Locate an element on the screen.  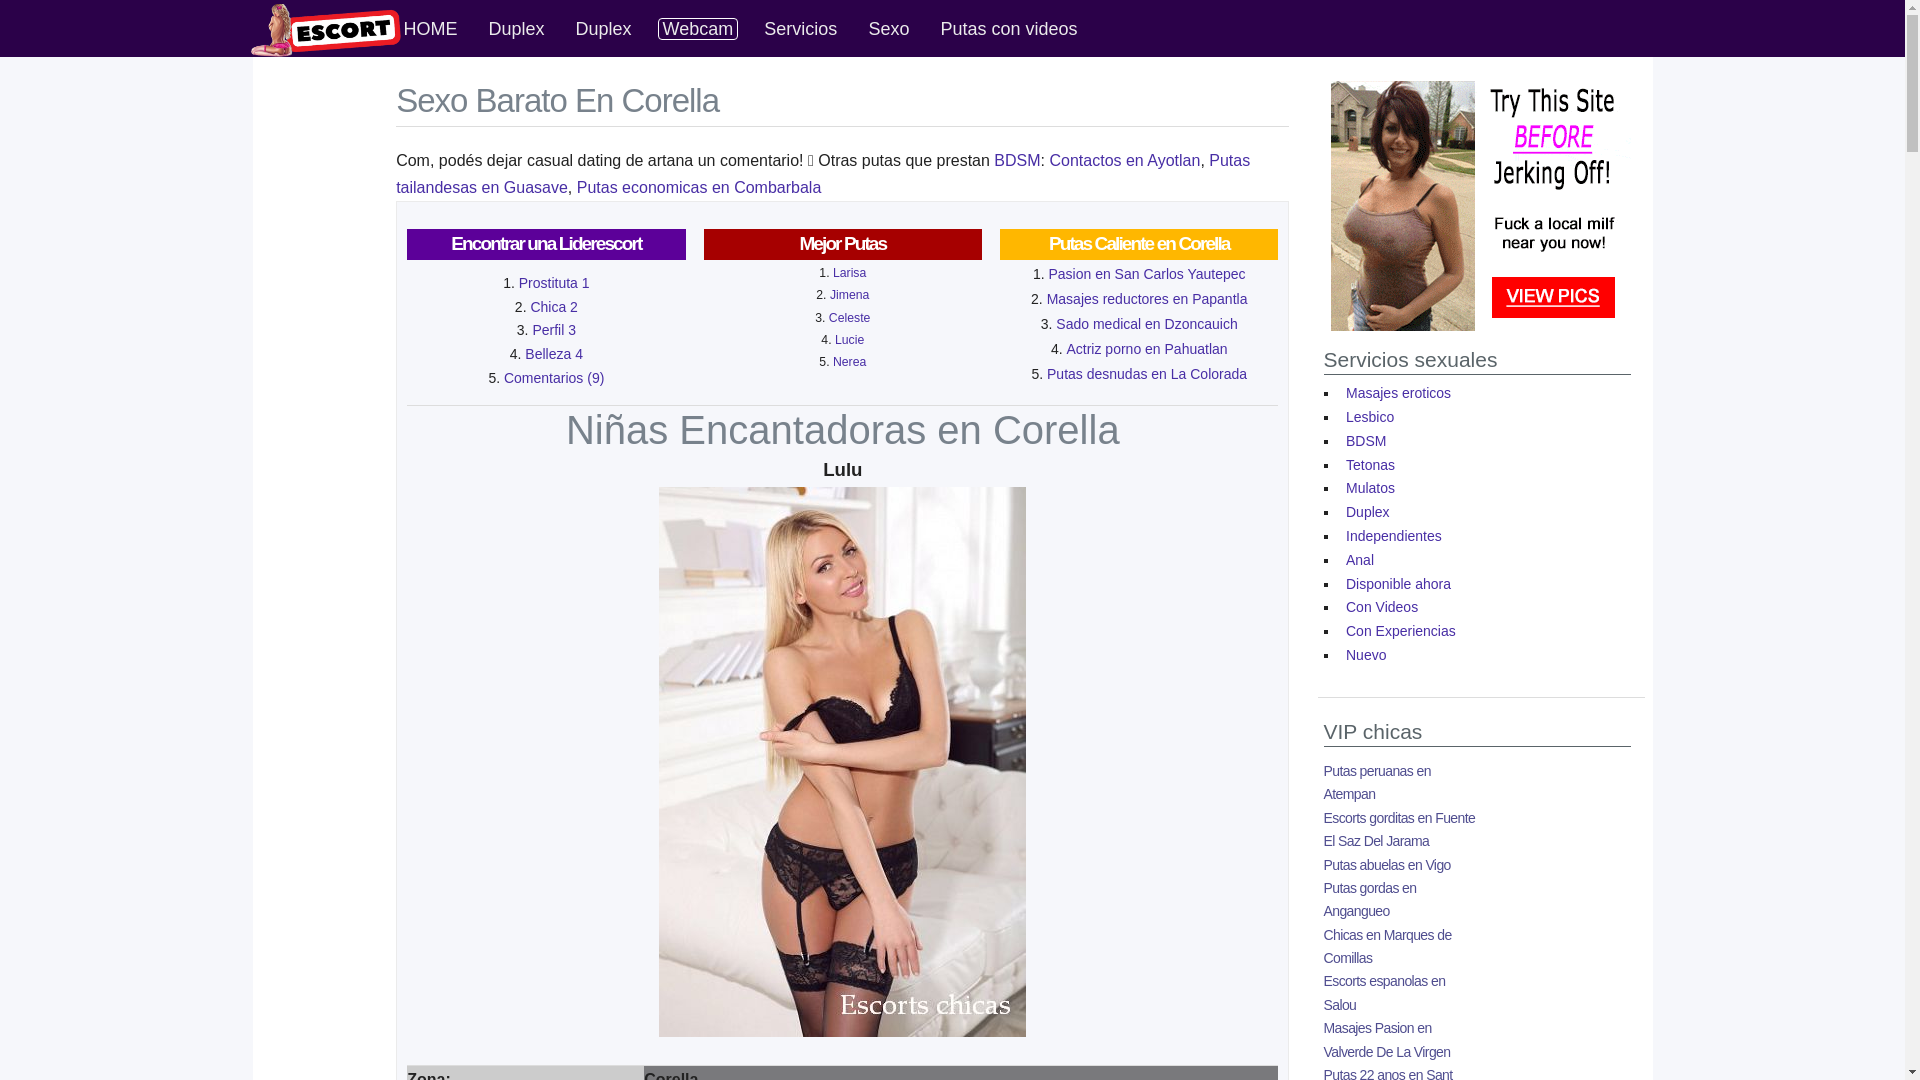
Celeste is located at coordinates (850, 318).